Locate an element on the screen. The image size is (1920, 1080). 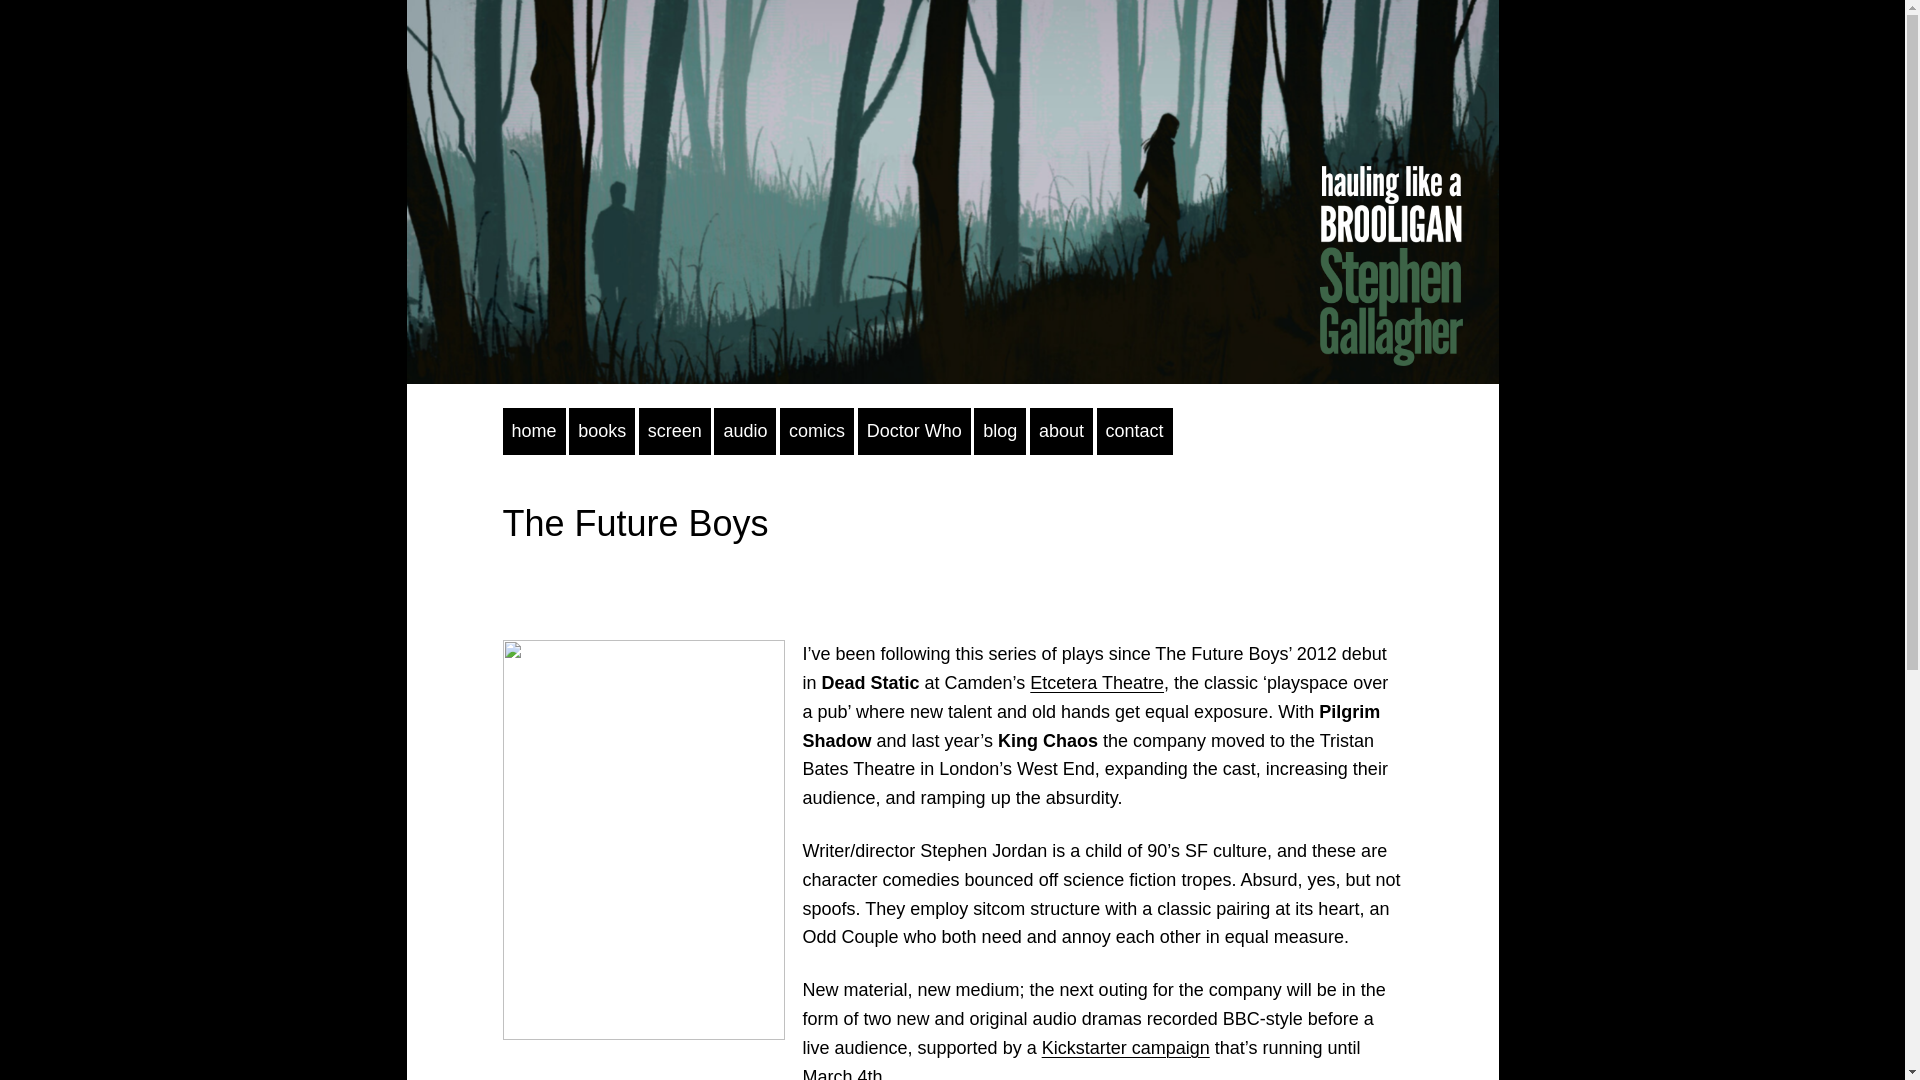
books is located at coordinates (602, 431).